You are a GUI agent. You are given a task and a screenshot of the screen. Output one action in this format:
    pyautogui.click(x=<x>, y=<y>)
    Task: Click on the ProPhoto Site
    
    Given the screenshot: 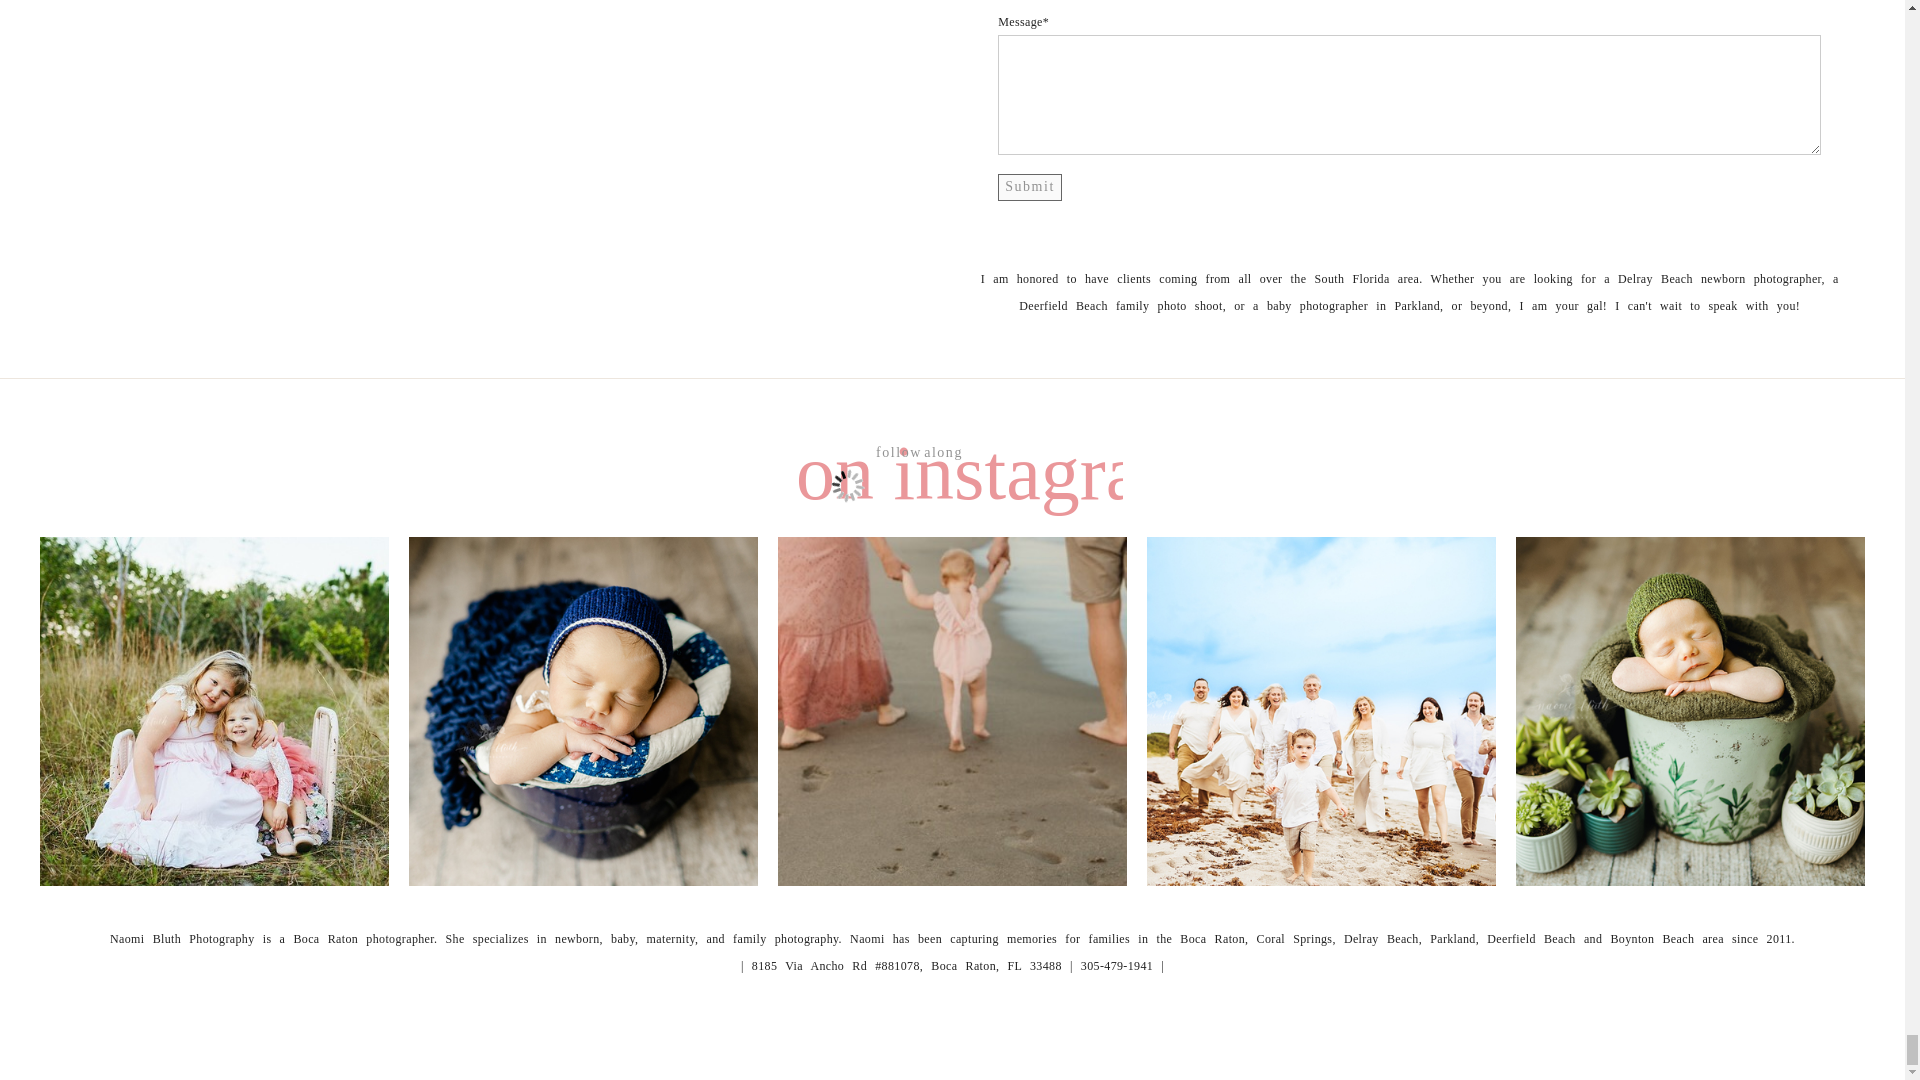 What is the action you would take?
    pyautogui.click(x=1065, y=1058)
    